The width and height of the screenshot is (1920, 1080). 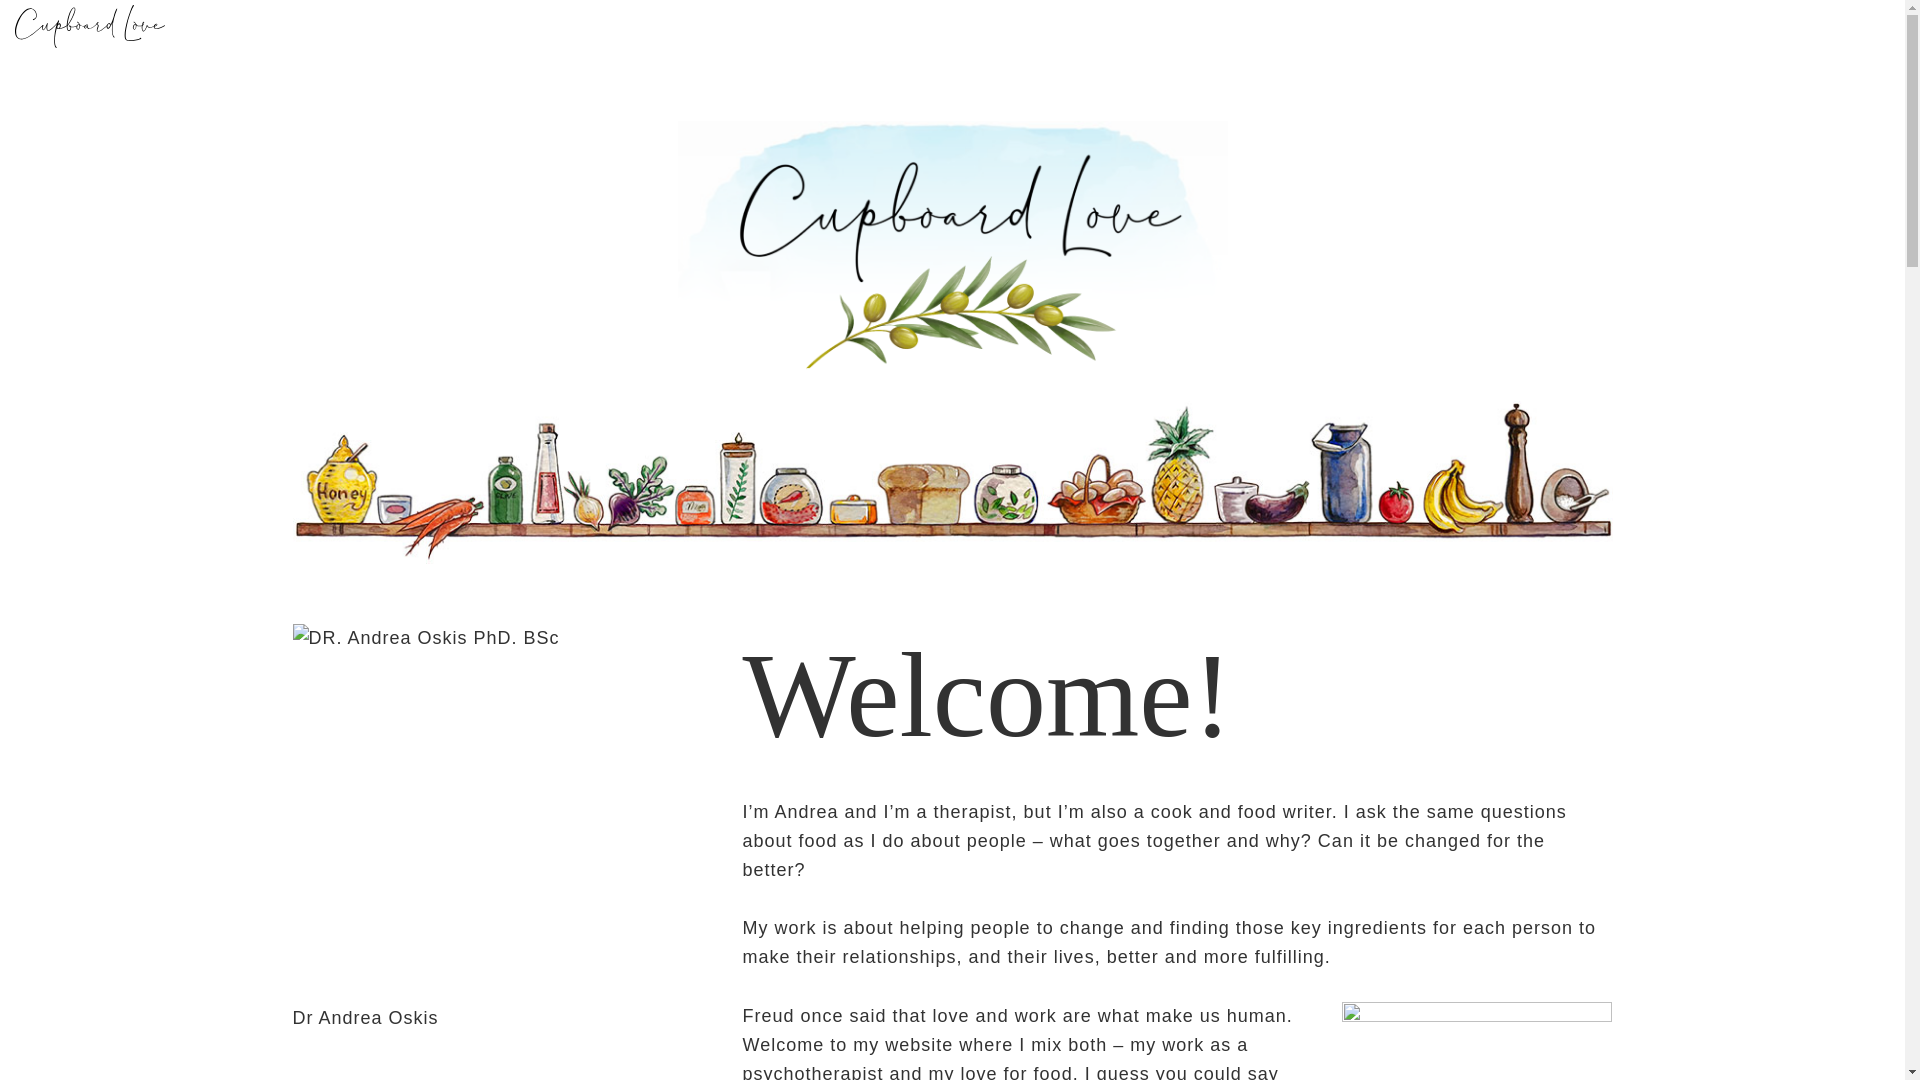 What do you see at coordinates (1355, 29) in the screenshot?
I see `BLOG` at bounding box center [1355, 29].